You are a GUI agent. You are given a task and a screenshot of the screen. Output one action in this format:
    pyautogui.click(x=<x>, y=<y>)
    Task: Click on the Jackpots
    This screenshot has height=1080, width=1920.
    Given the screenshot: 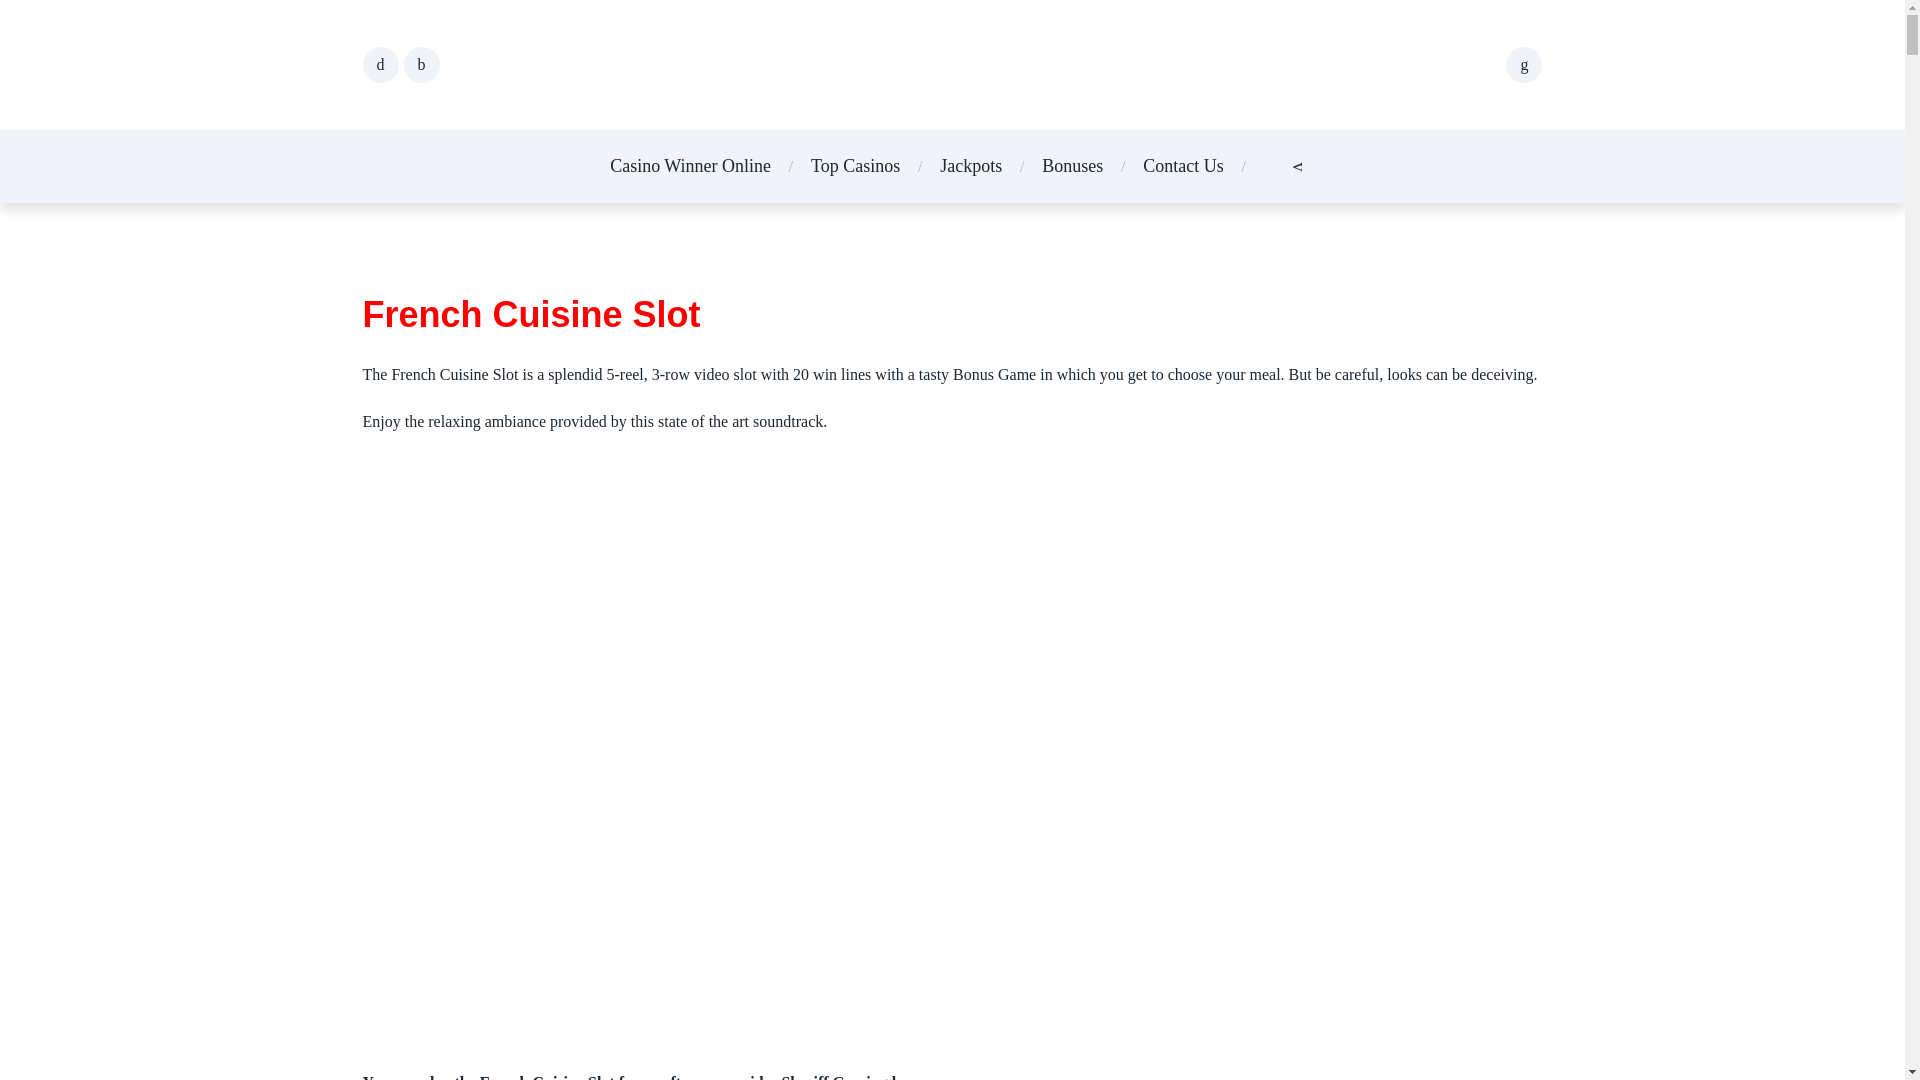 What is the action you would take?
    pyautogui.click(x=971, y=166)
    